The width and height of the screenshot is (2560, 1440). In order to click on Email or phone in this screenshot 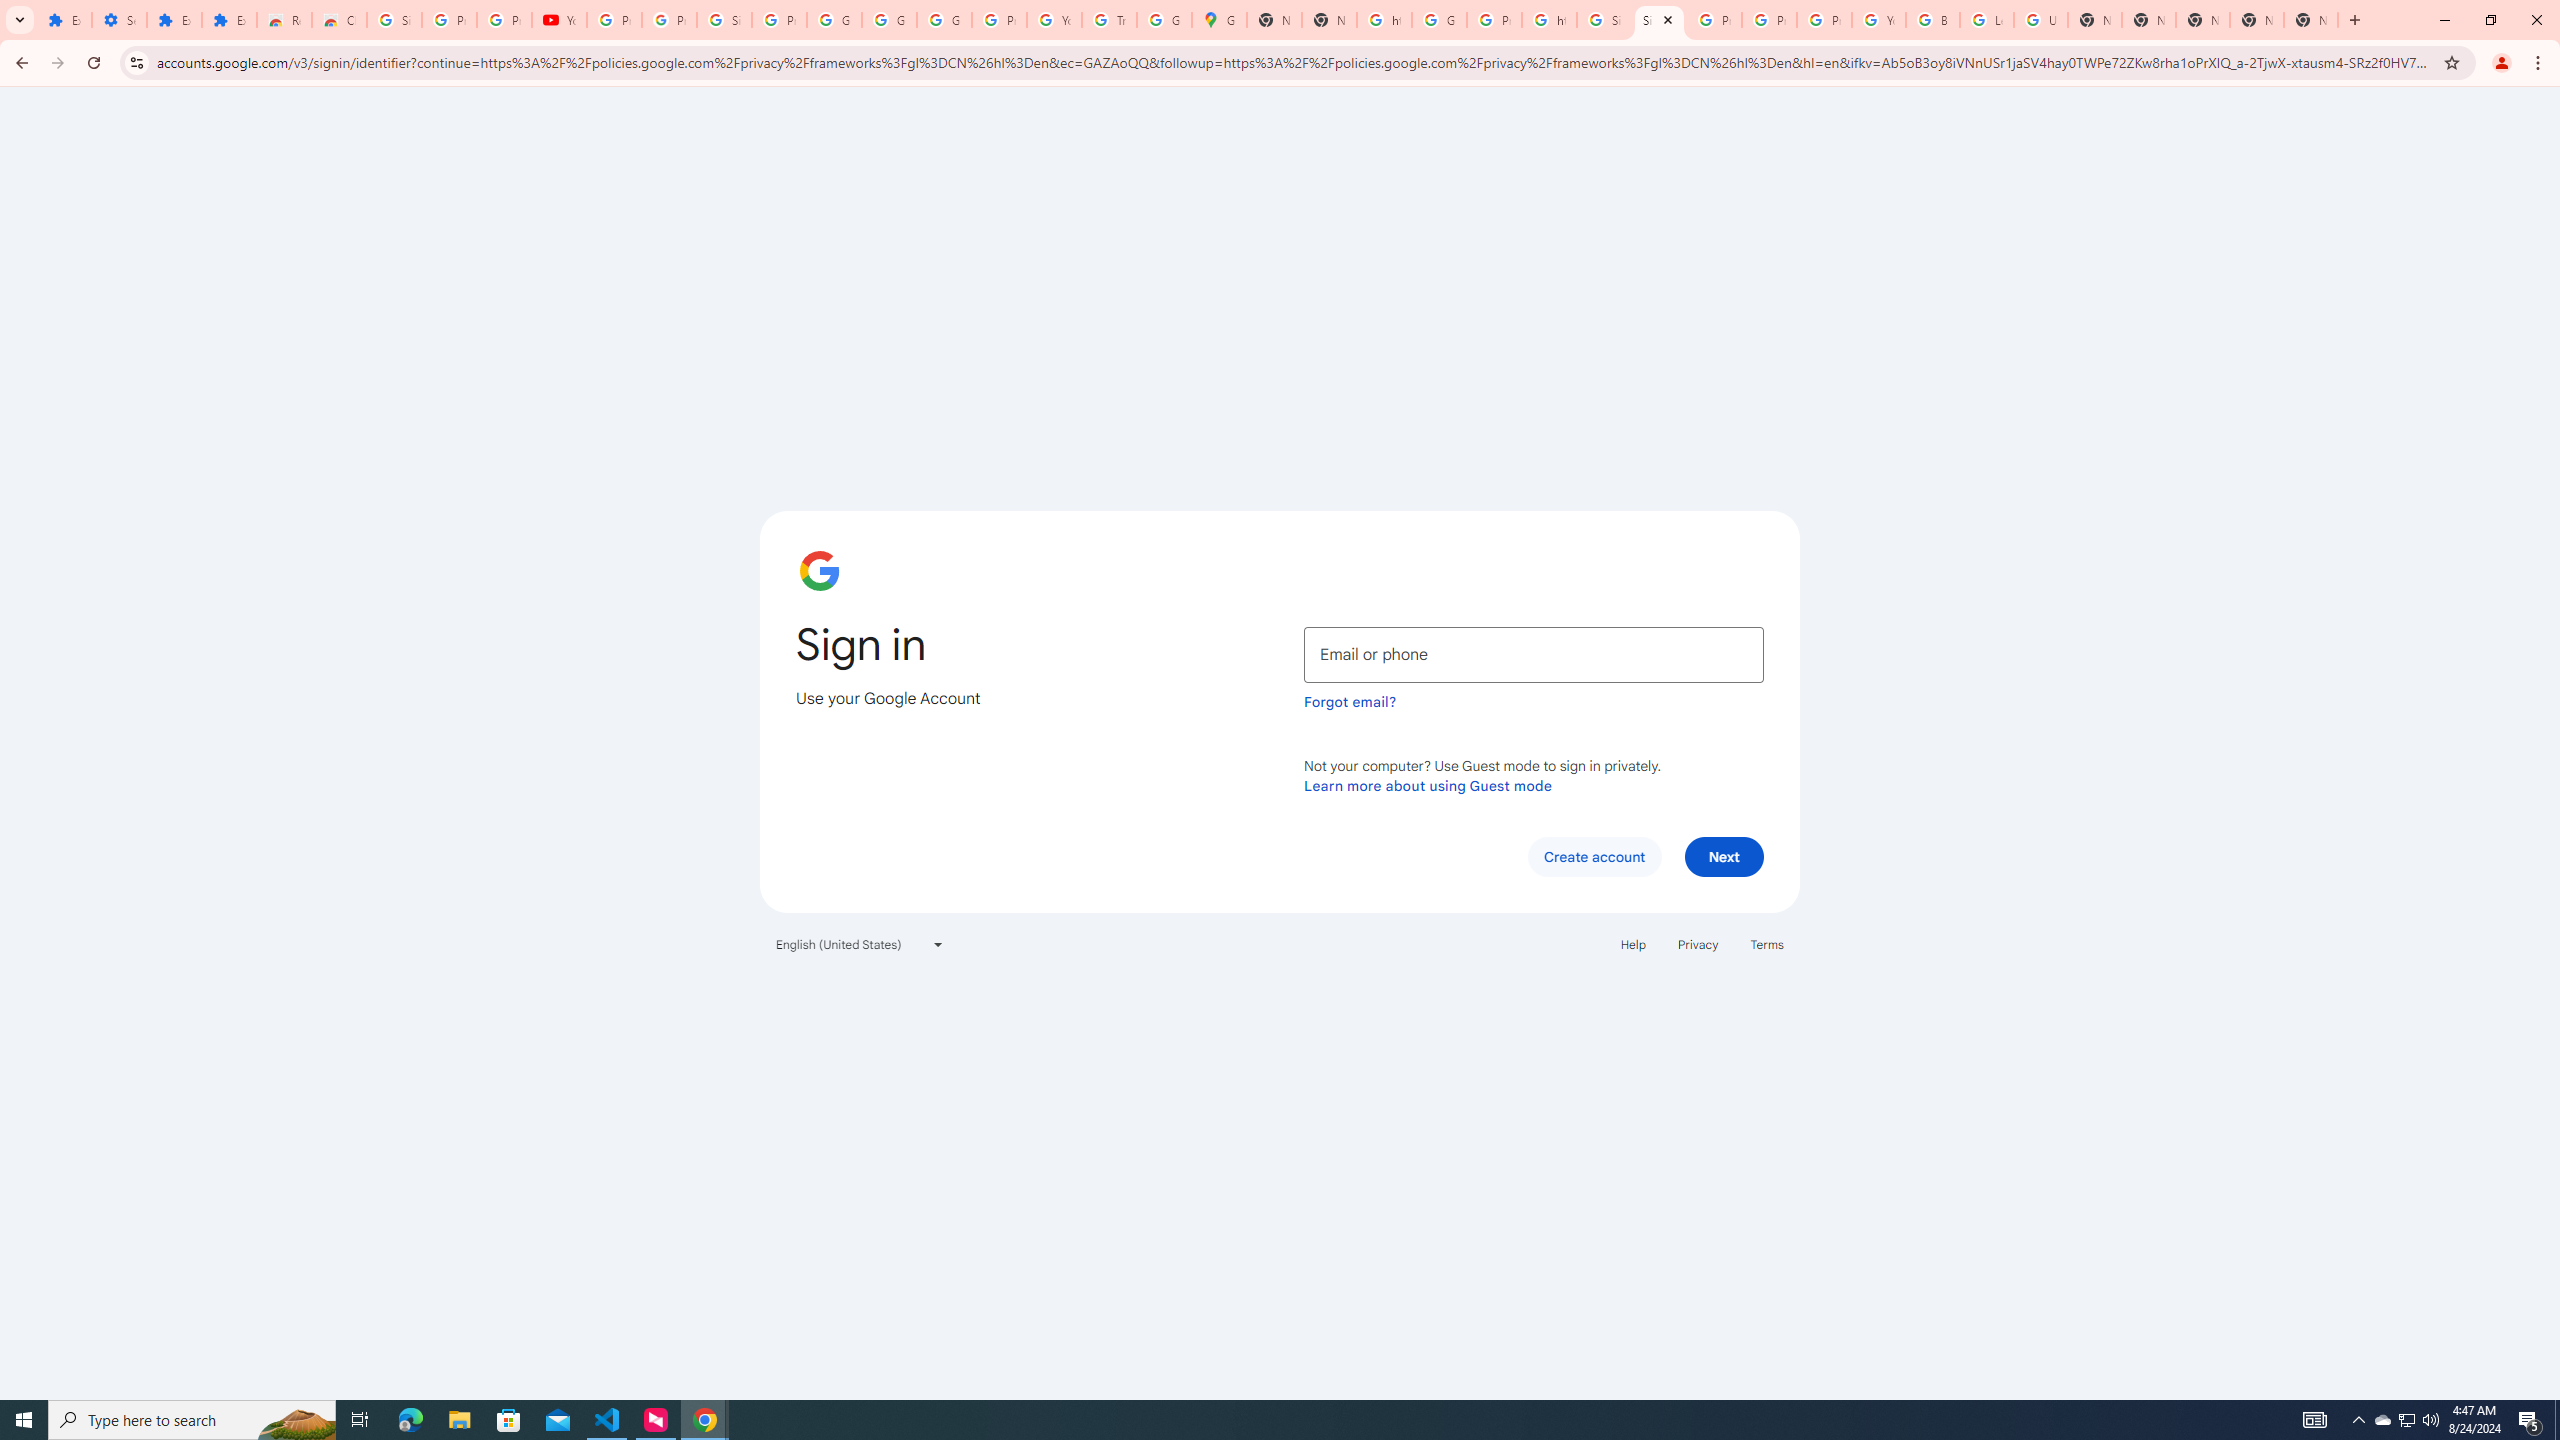, I will do `click(1534, 654)`.